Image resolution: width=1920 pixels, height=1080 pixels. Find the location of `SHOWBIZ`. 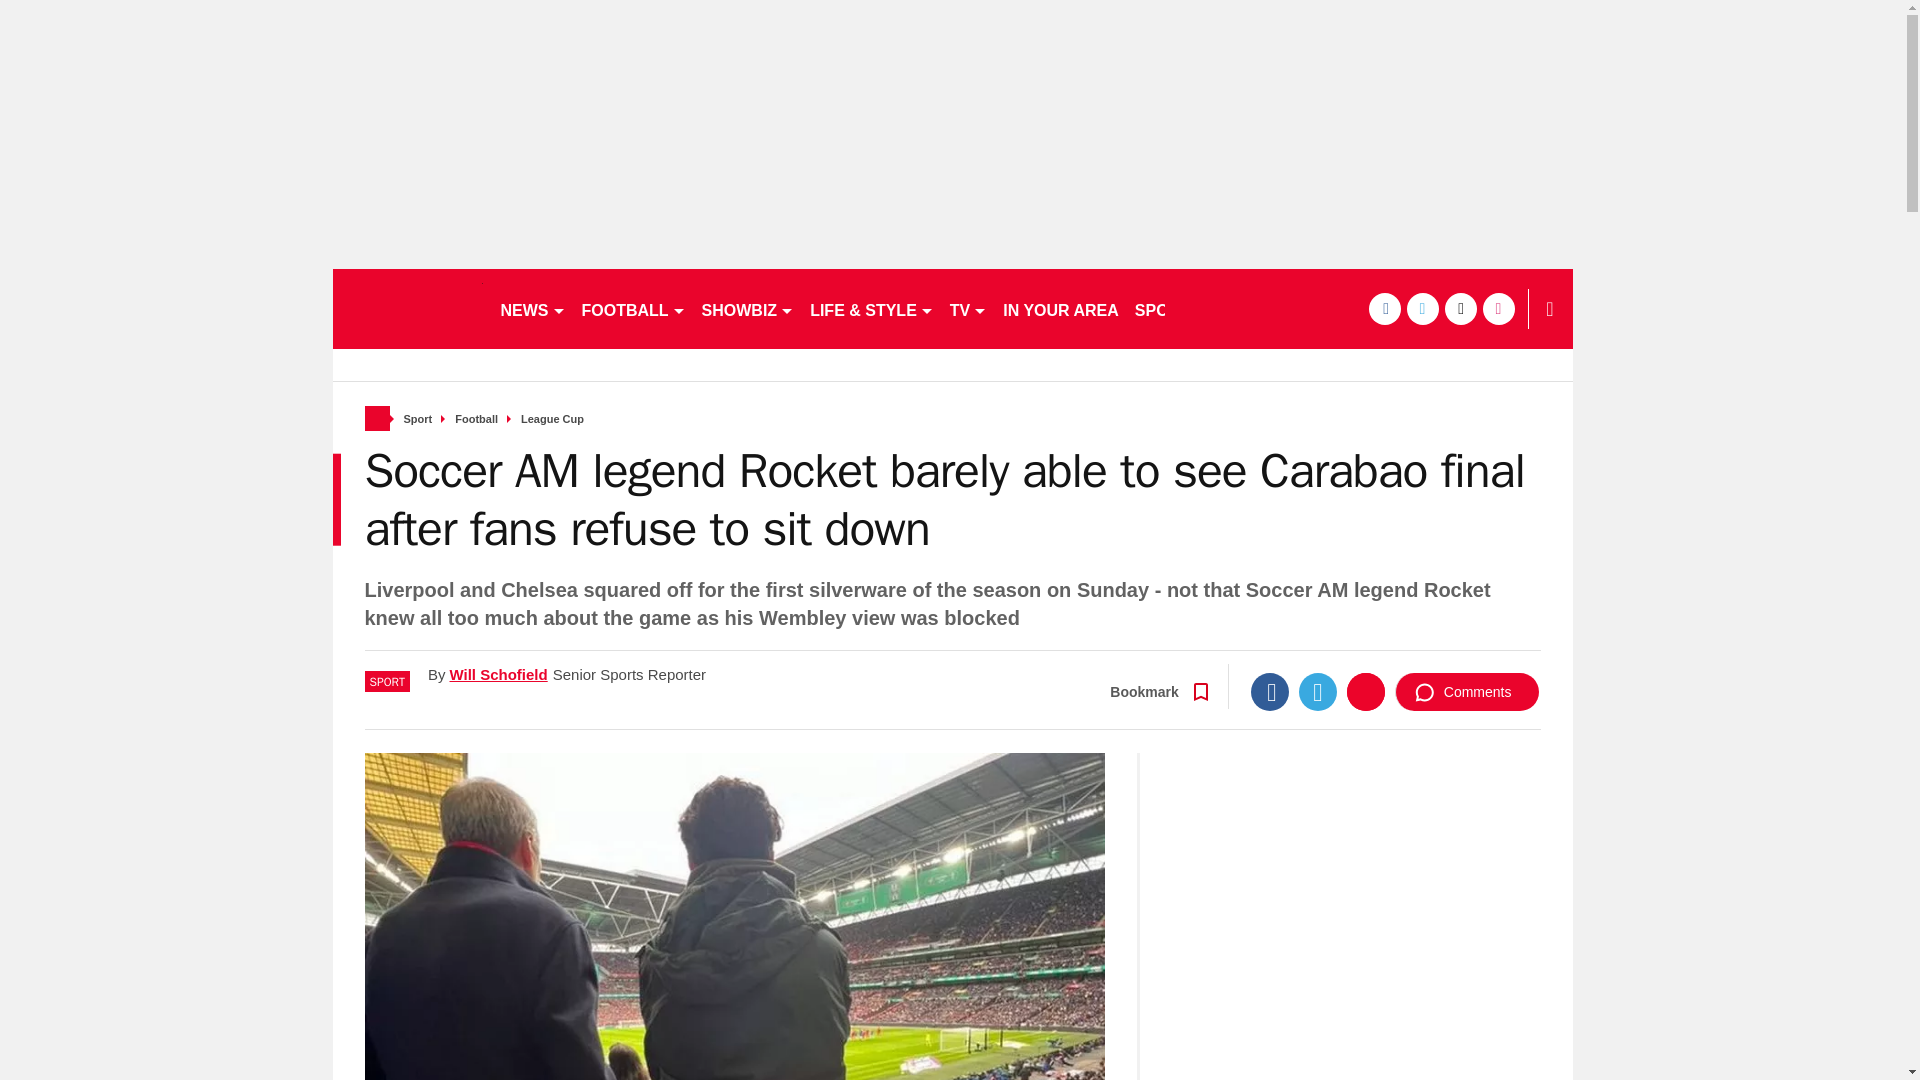

SHOWBIZ is located at coordinates (748, 308).